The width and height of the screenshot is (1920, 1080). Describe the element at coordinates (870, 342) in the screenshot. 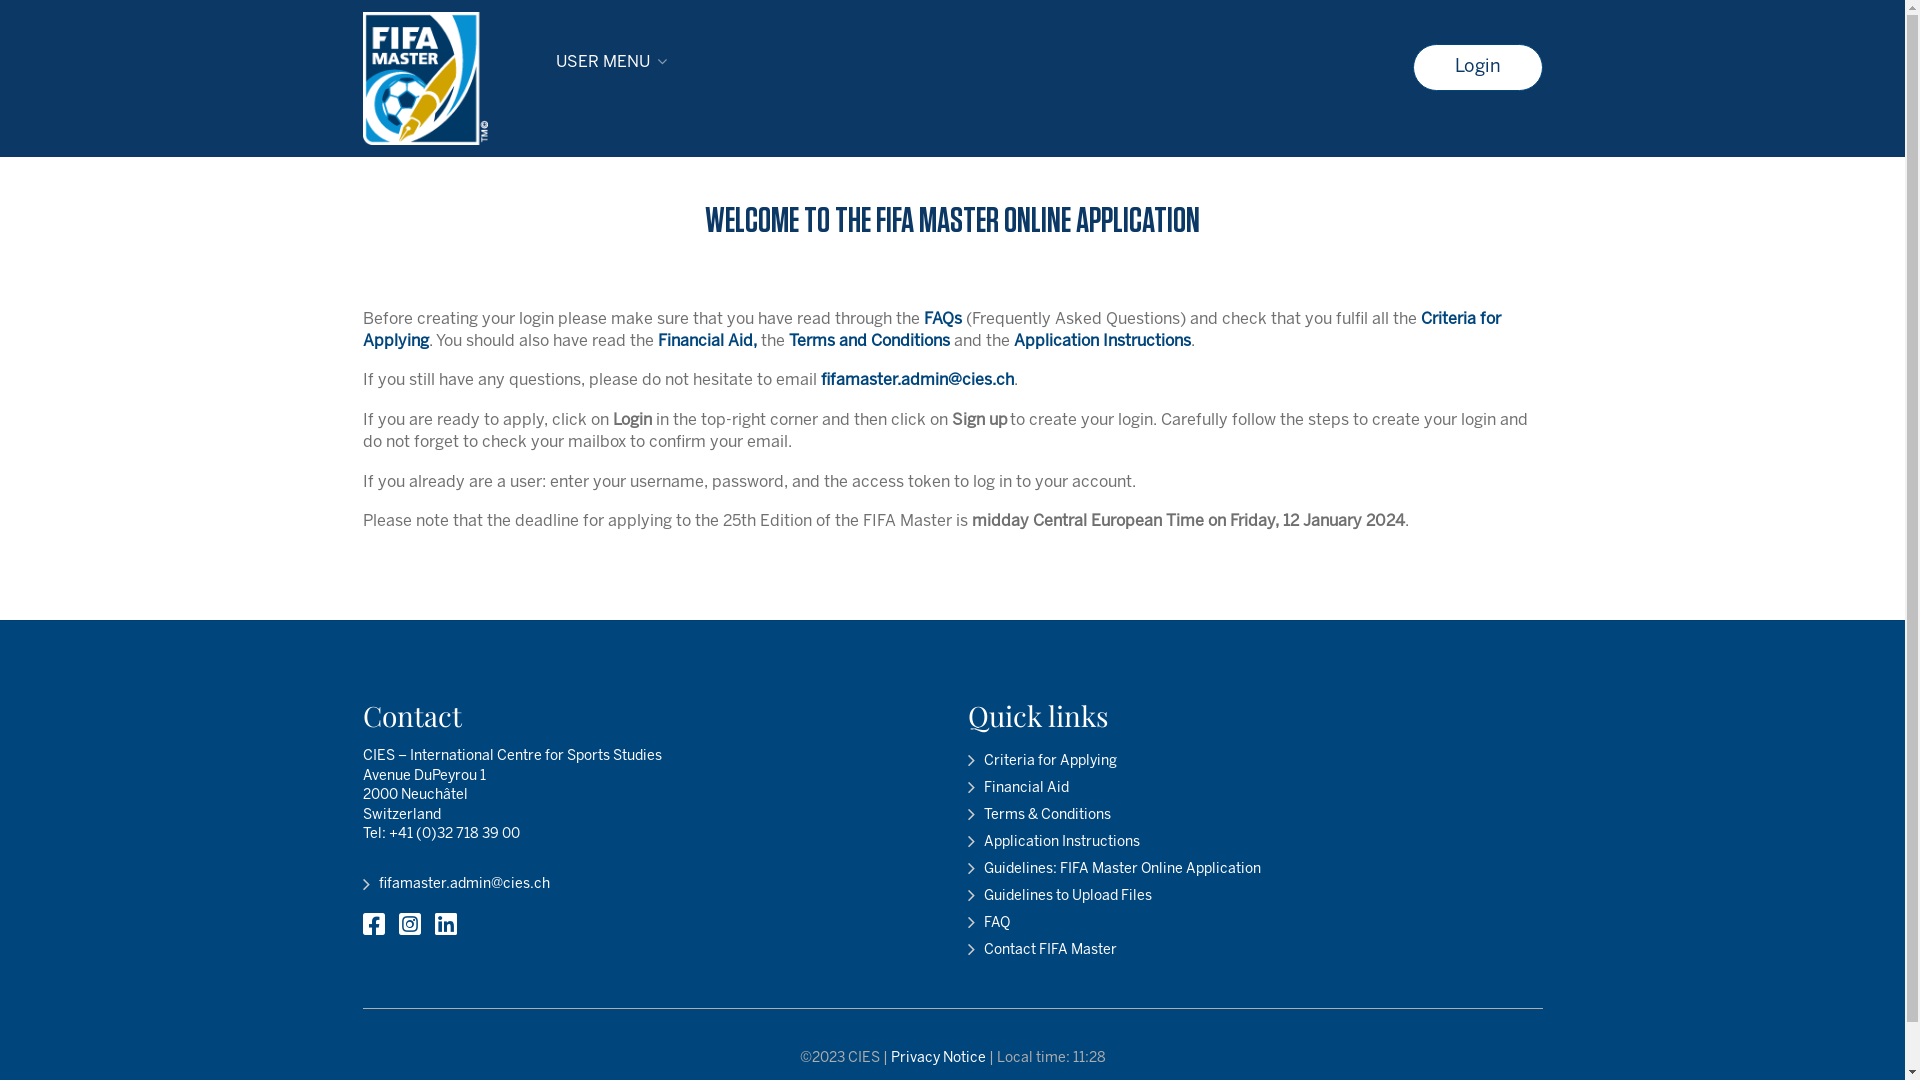

I see `Terms and Conditions` at that location.